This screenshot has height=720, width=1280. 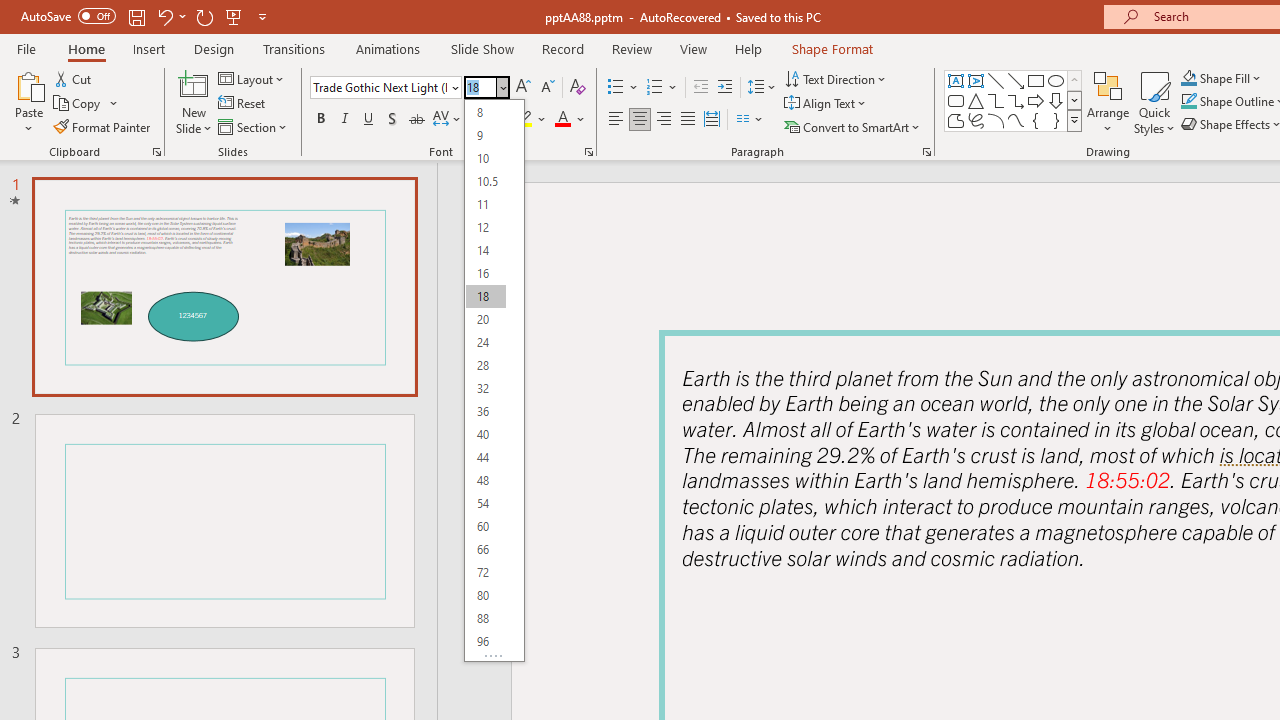 What do you see at coordinates (485, 134) in the screenshot?
I see `9` at bounding box center [485, 134].